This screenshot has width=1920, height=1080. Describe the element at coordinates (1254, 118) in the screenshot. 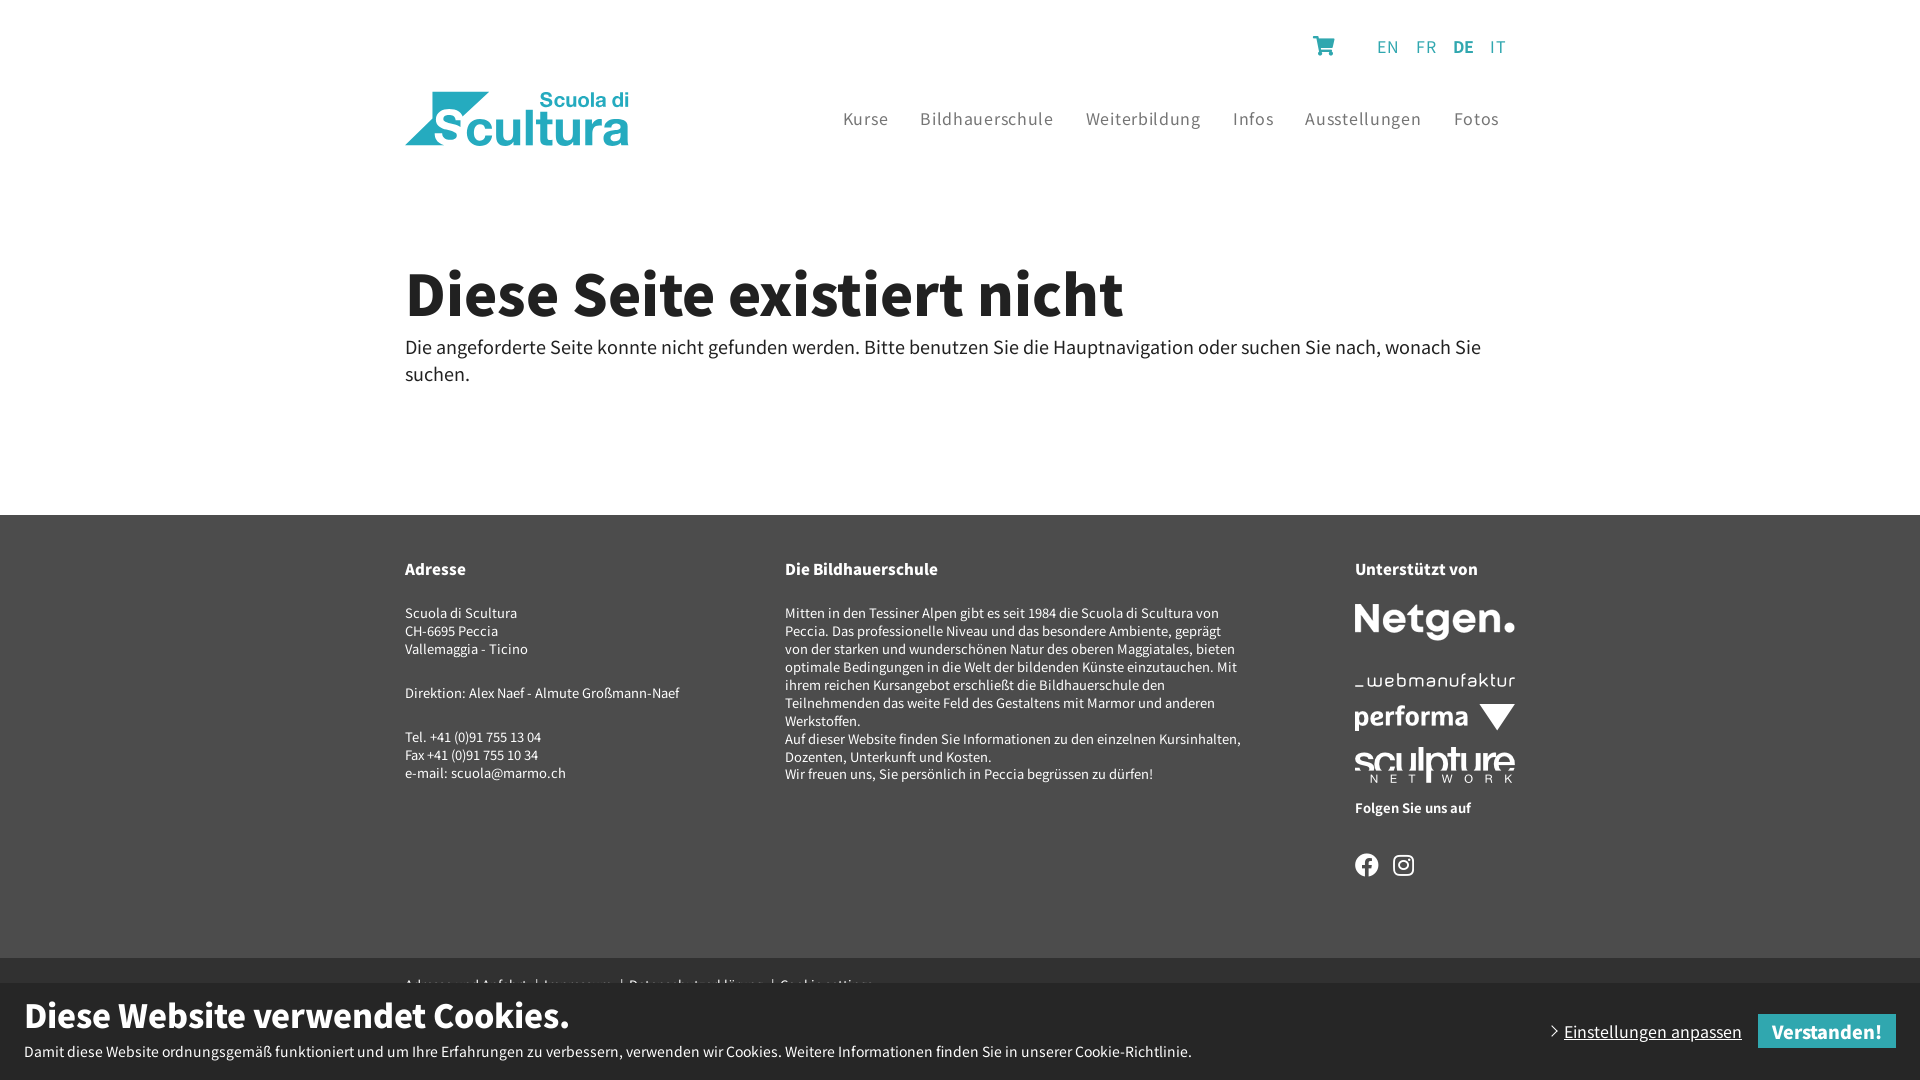

I see `Infos` at that location.